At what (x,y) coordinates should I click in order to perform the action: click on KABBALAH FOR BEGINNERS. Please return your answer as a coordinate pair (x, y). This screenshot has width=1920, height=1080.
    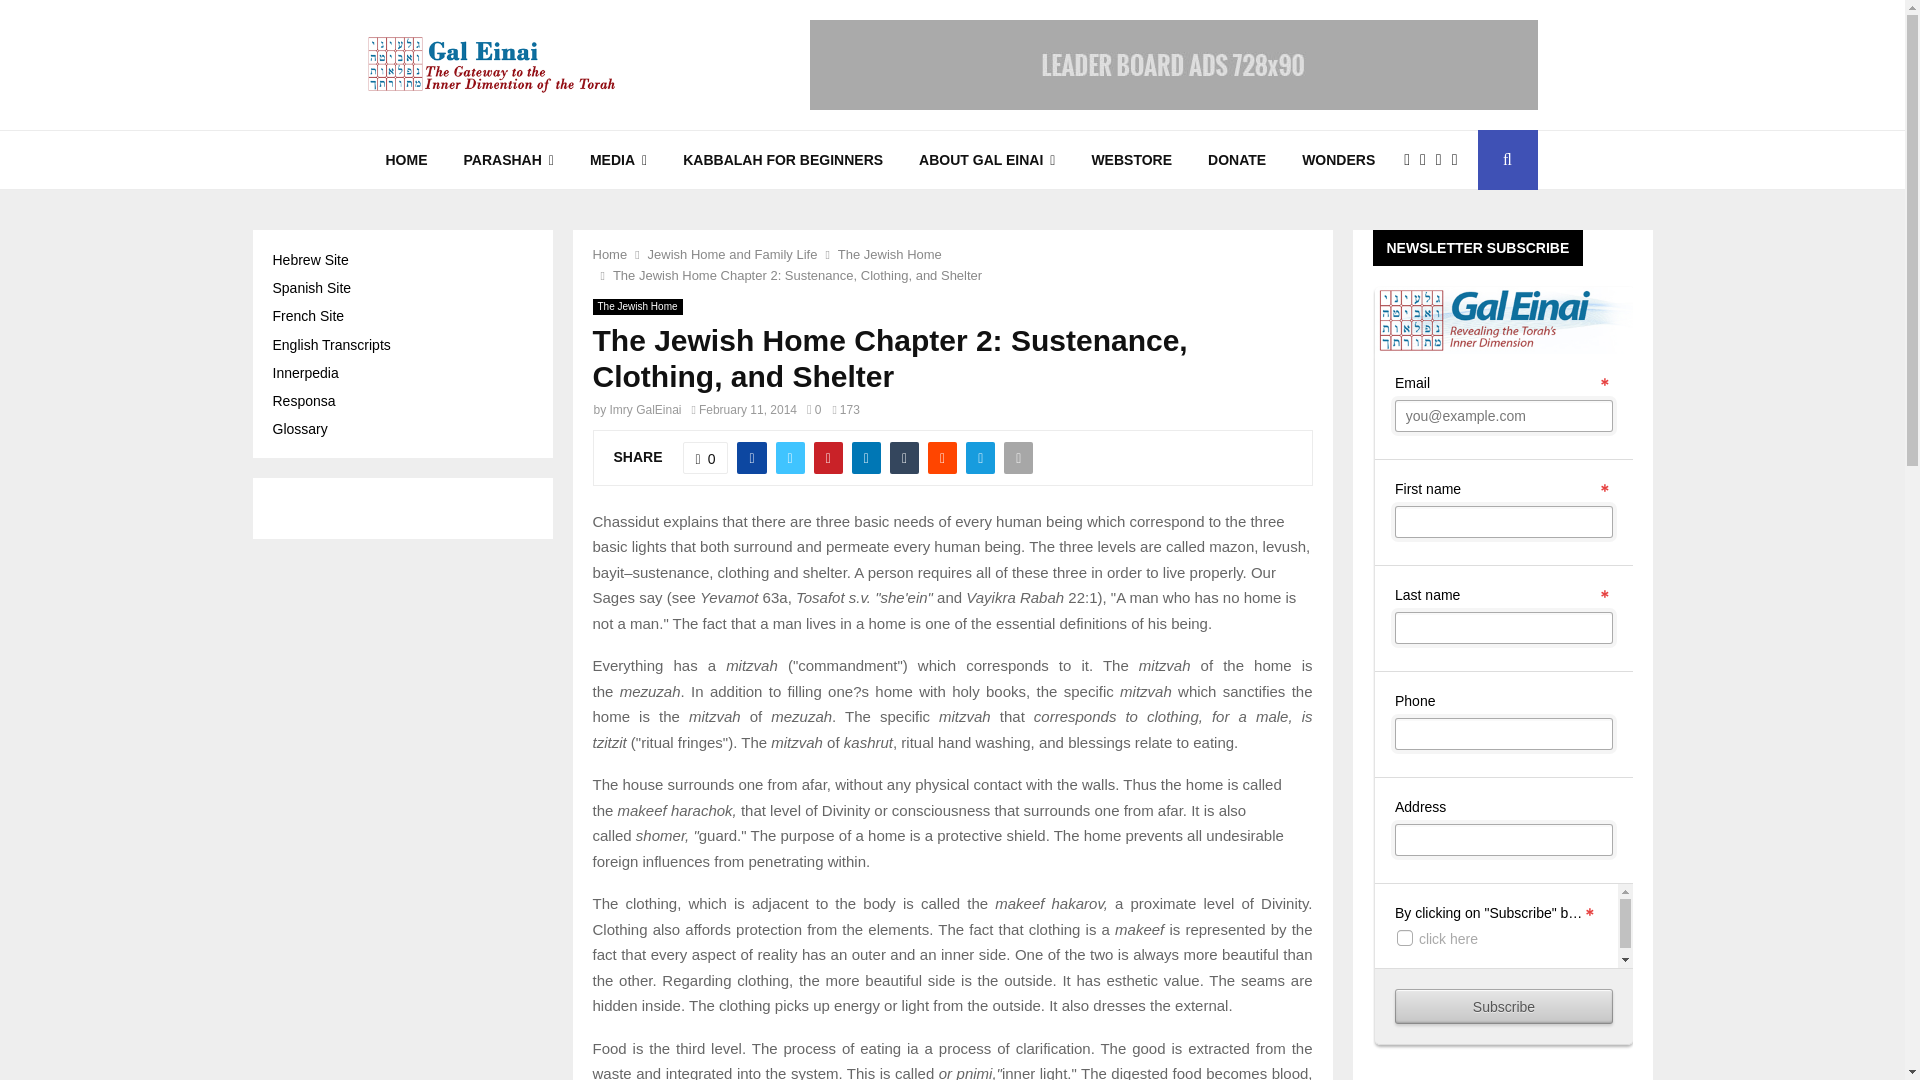
    Looking at the image, I should click on (782, 160).